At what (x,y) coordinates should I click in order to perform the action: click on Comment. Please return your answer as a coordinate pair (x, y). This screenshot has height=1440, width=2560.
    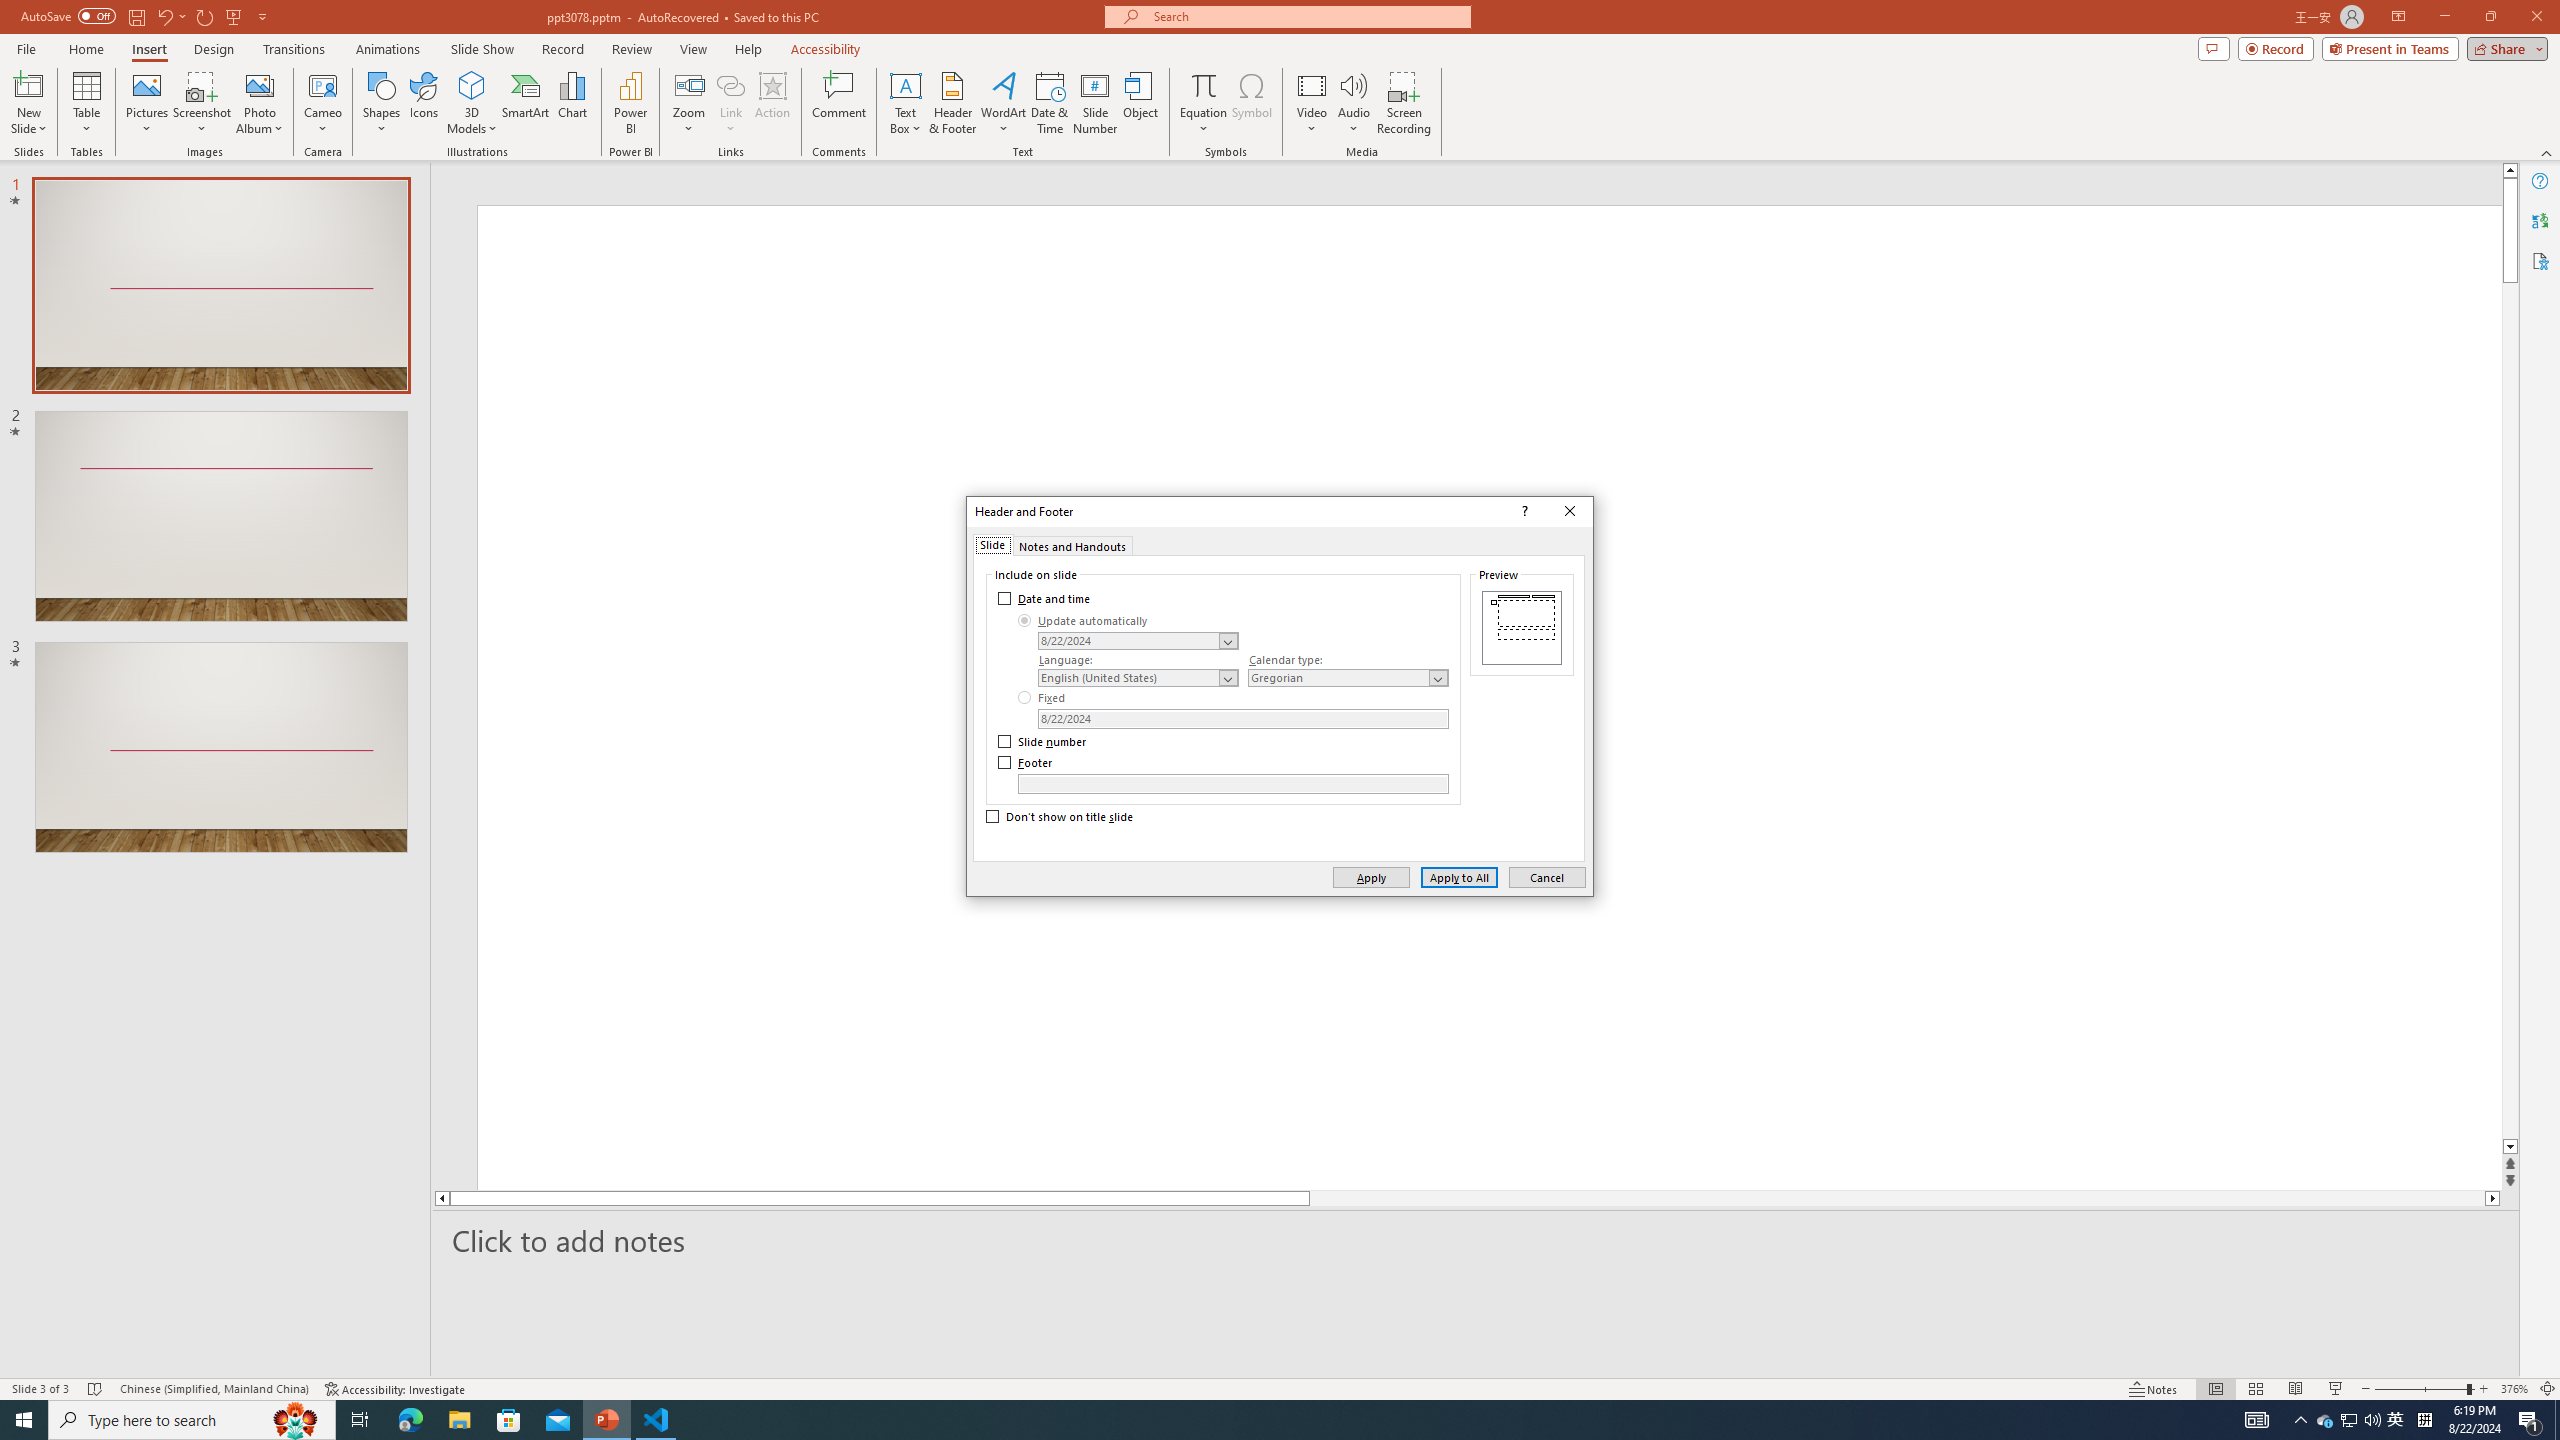
    Looking at the image, I should click on (838, 103).